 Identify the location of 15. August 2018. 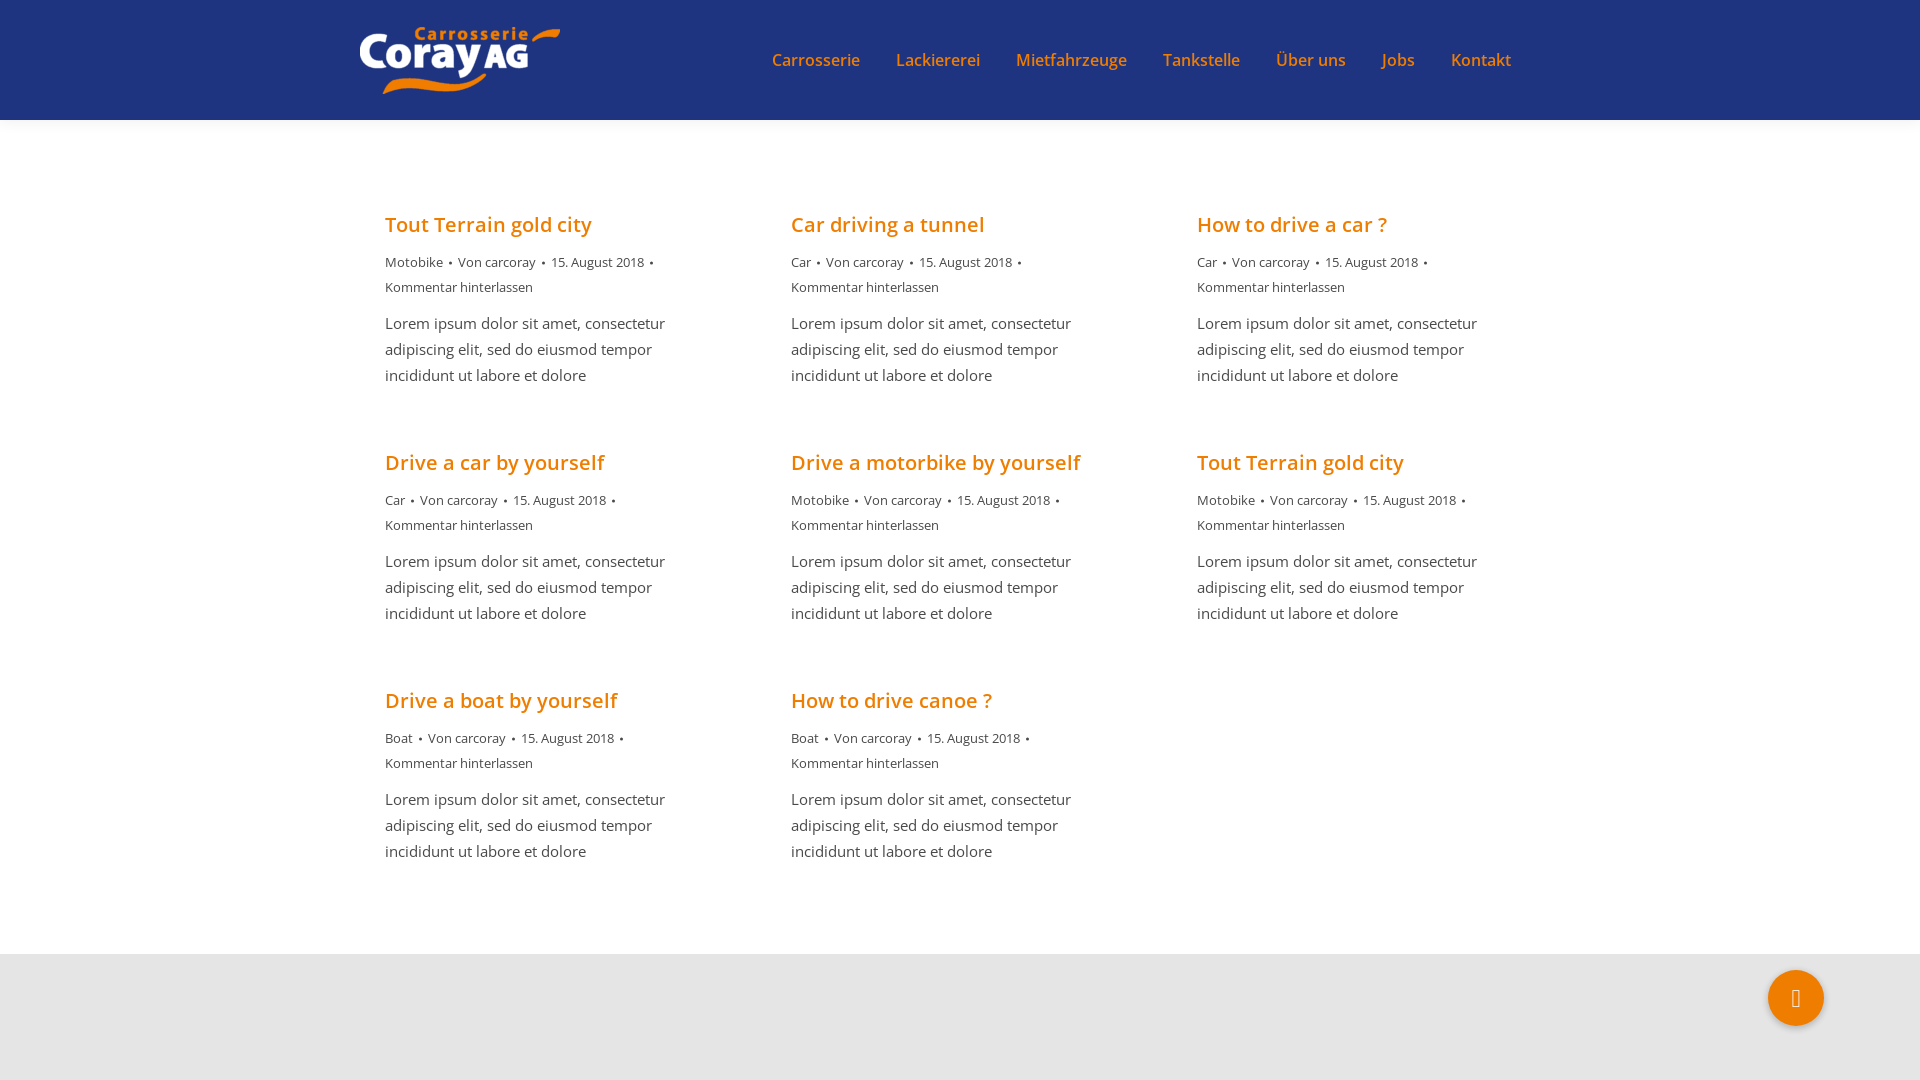
(970, 262).